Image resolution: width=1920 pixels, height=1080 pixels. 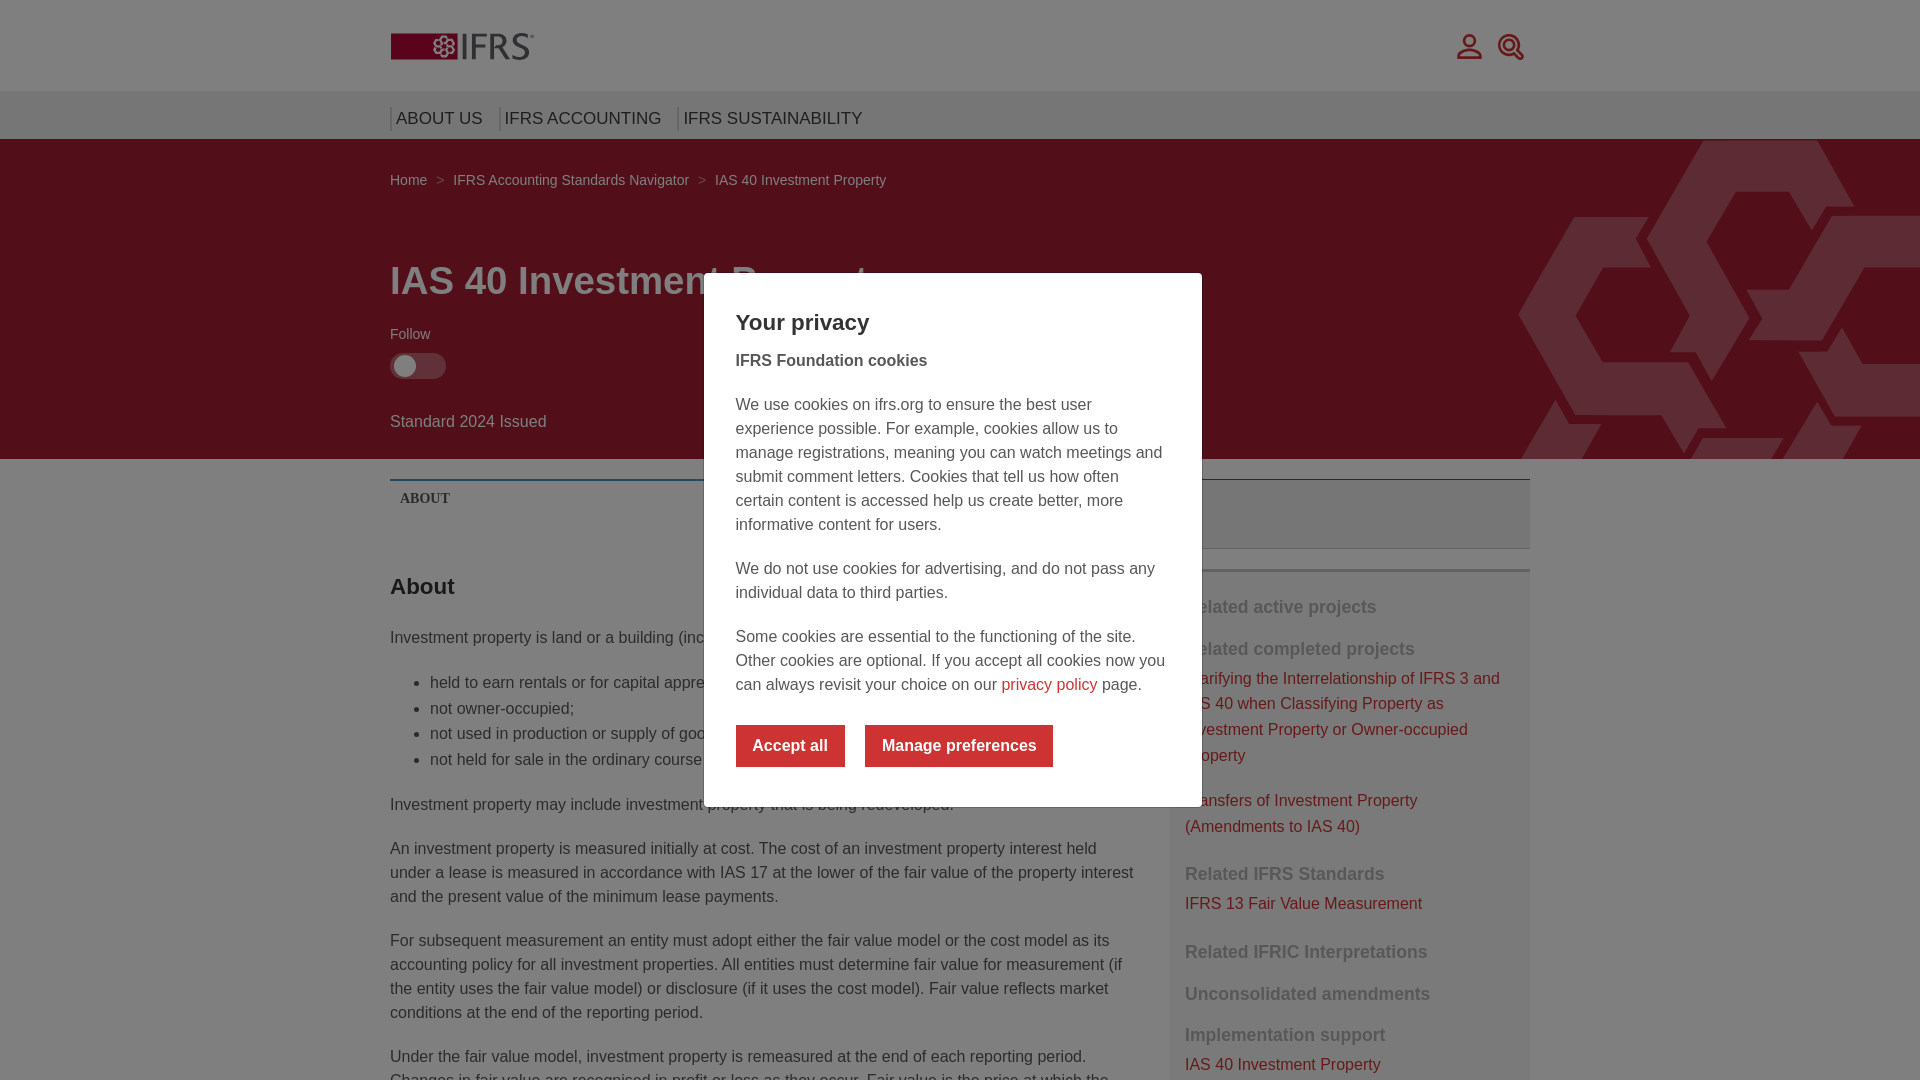 What do you see at coordinates (578, 118) in the screenshot?
I see `IFRS ACCOUNTING` at bounding box center [578, 118].